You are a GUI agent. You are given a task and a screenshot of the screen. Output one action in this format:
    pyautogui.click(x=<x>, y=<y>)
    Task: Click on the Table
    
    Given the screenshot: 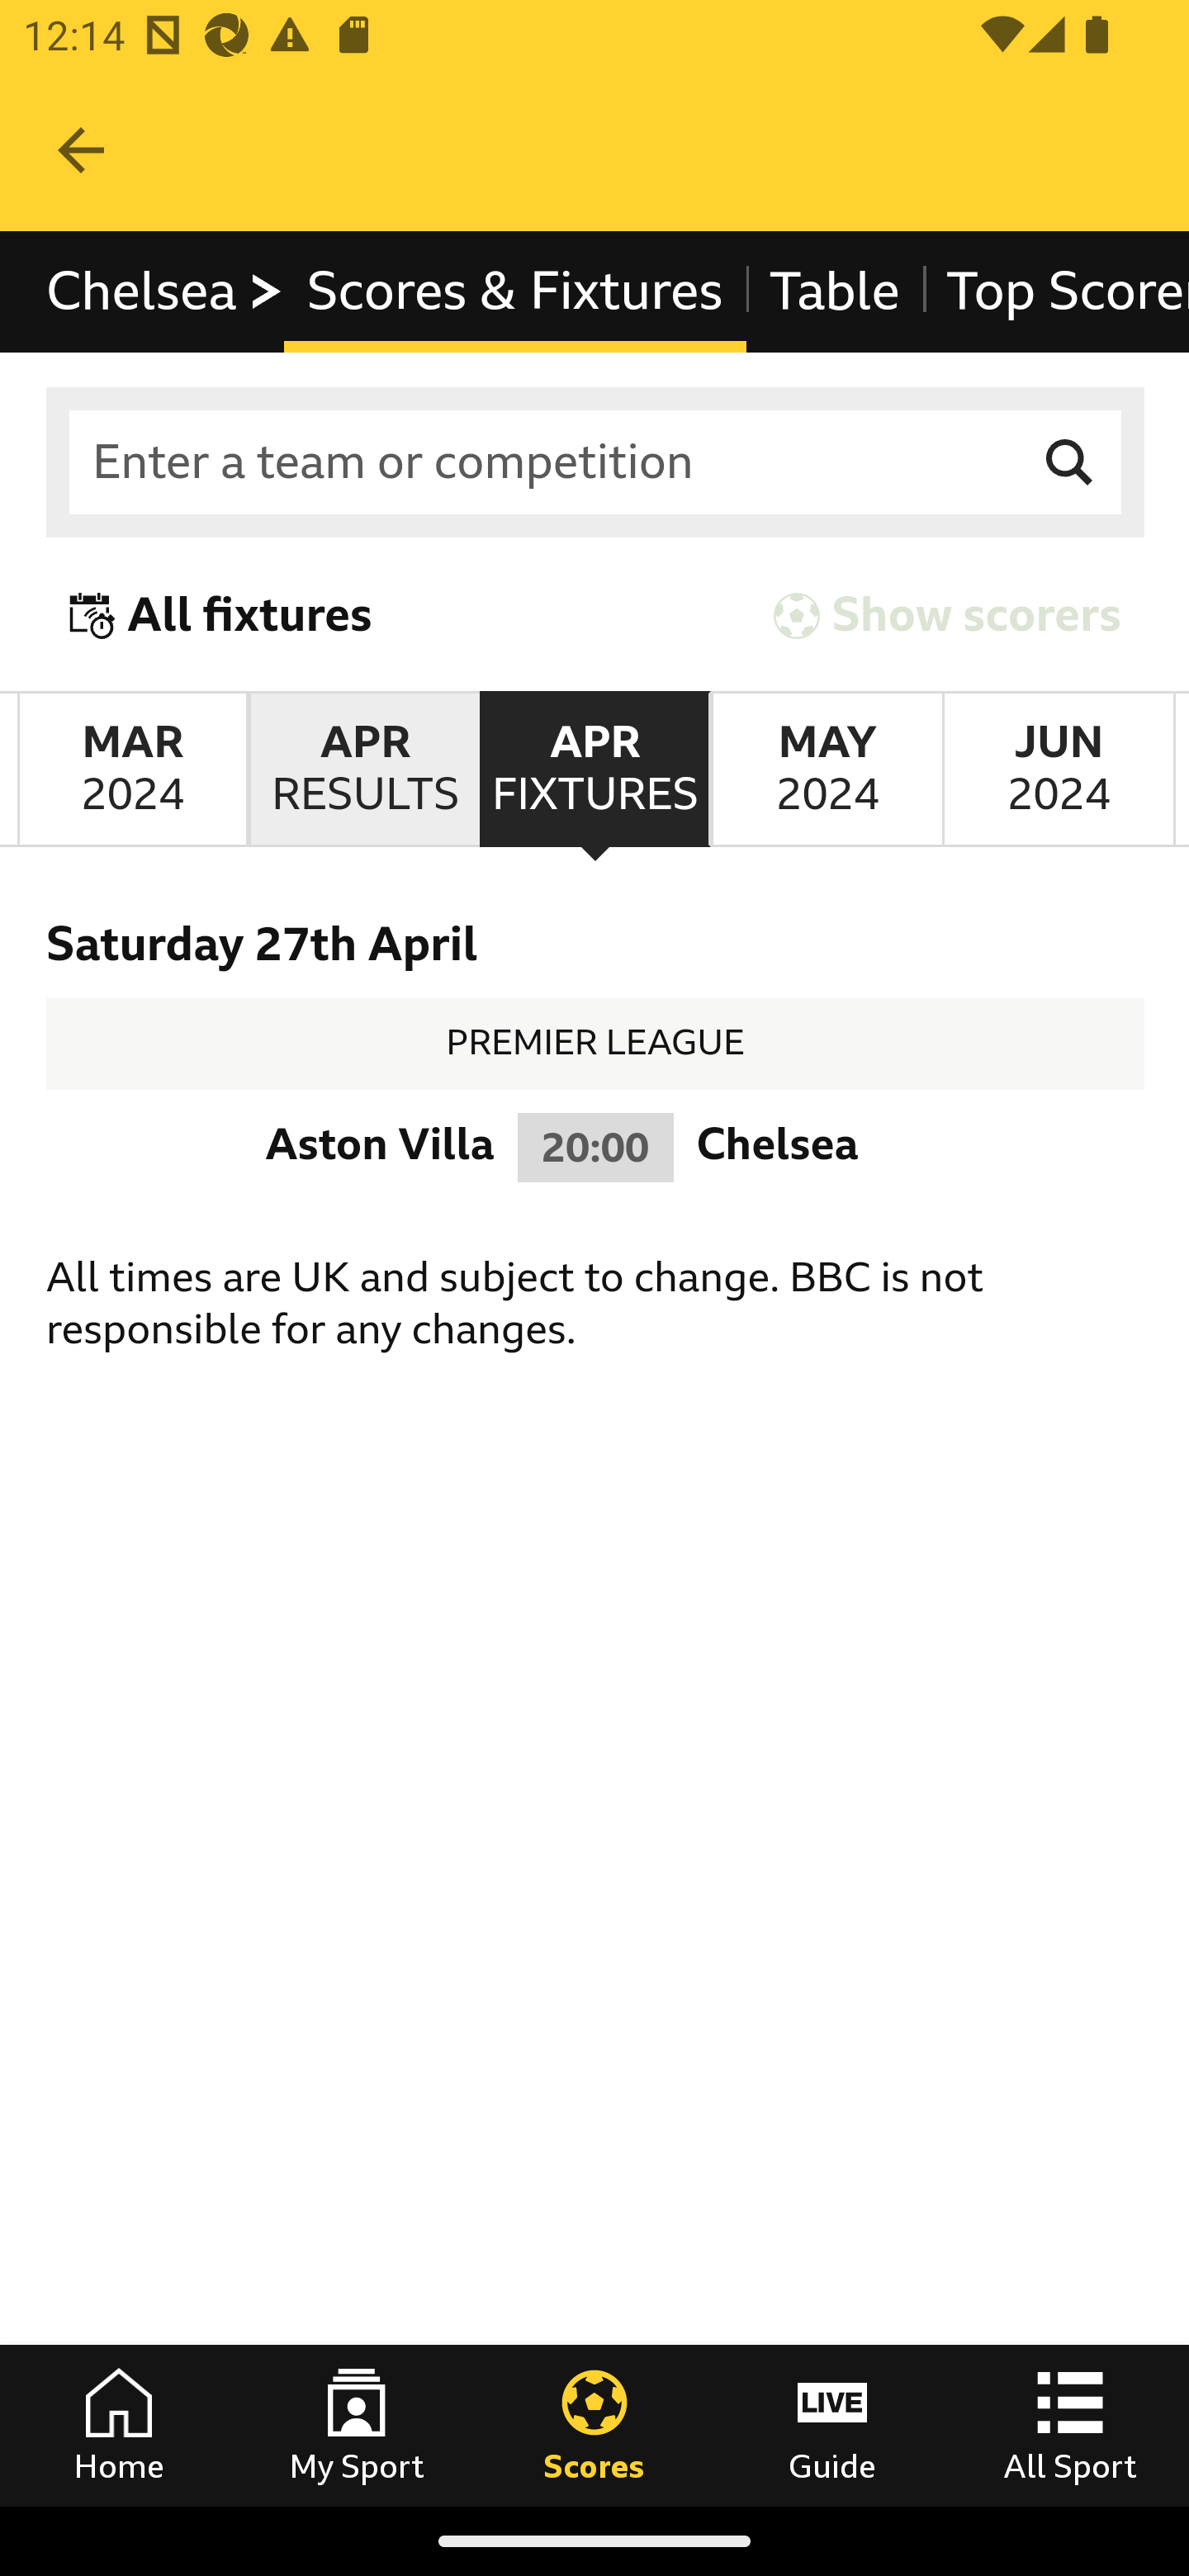 What is the action you would take?
    pyautogui.click(x=835, y=292)
    